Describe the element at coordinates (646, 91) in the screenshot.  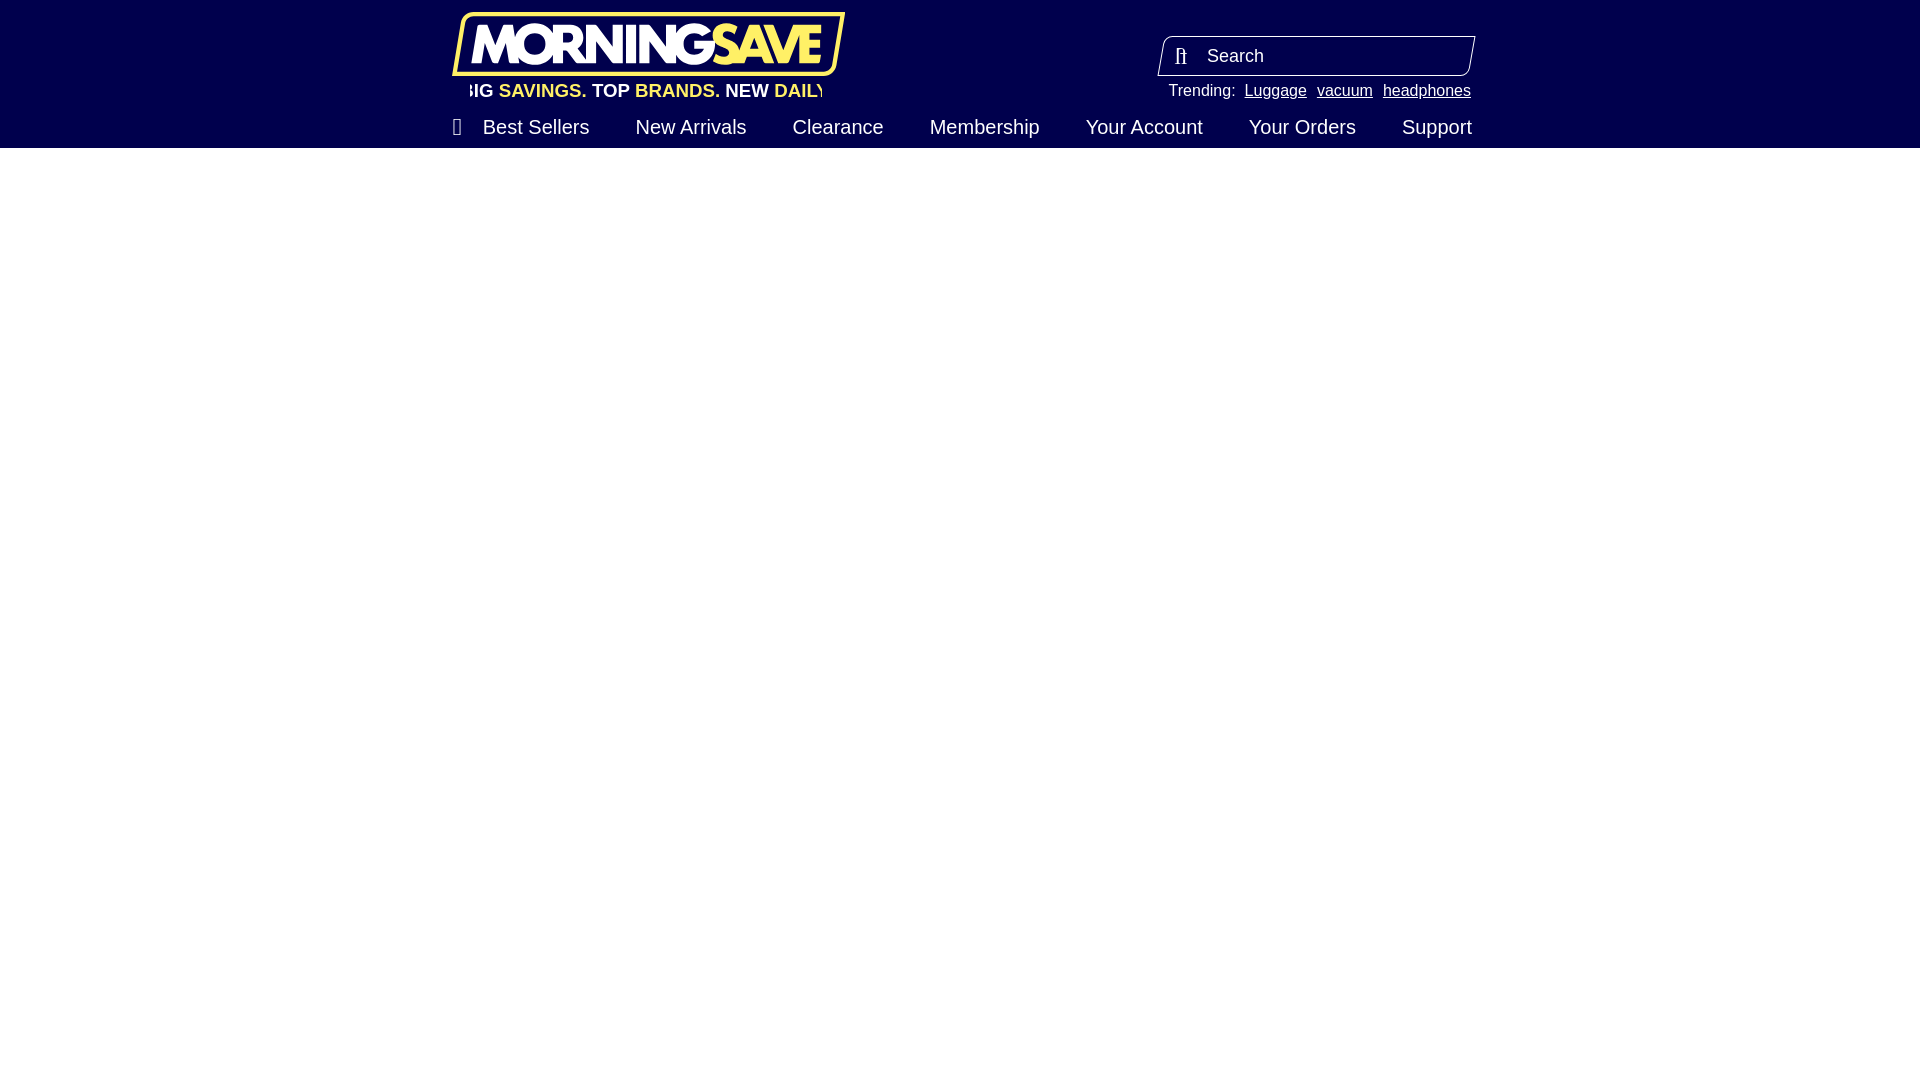
I see `BIG SAVINGS. TOP BRANDS. NEW DAILY.` at that location.